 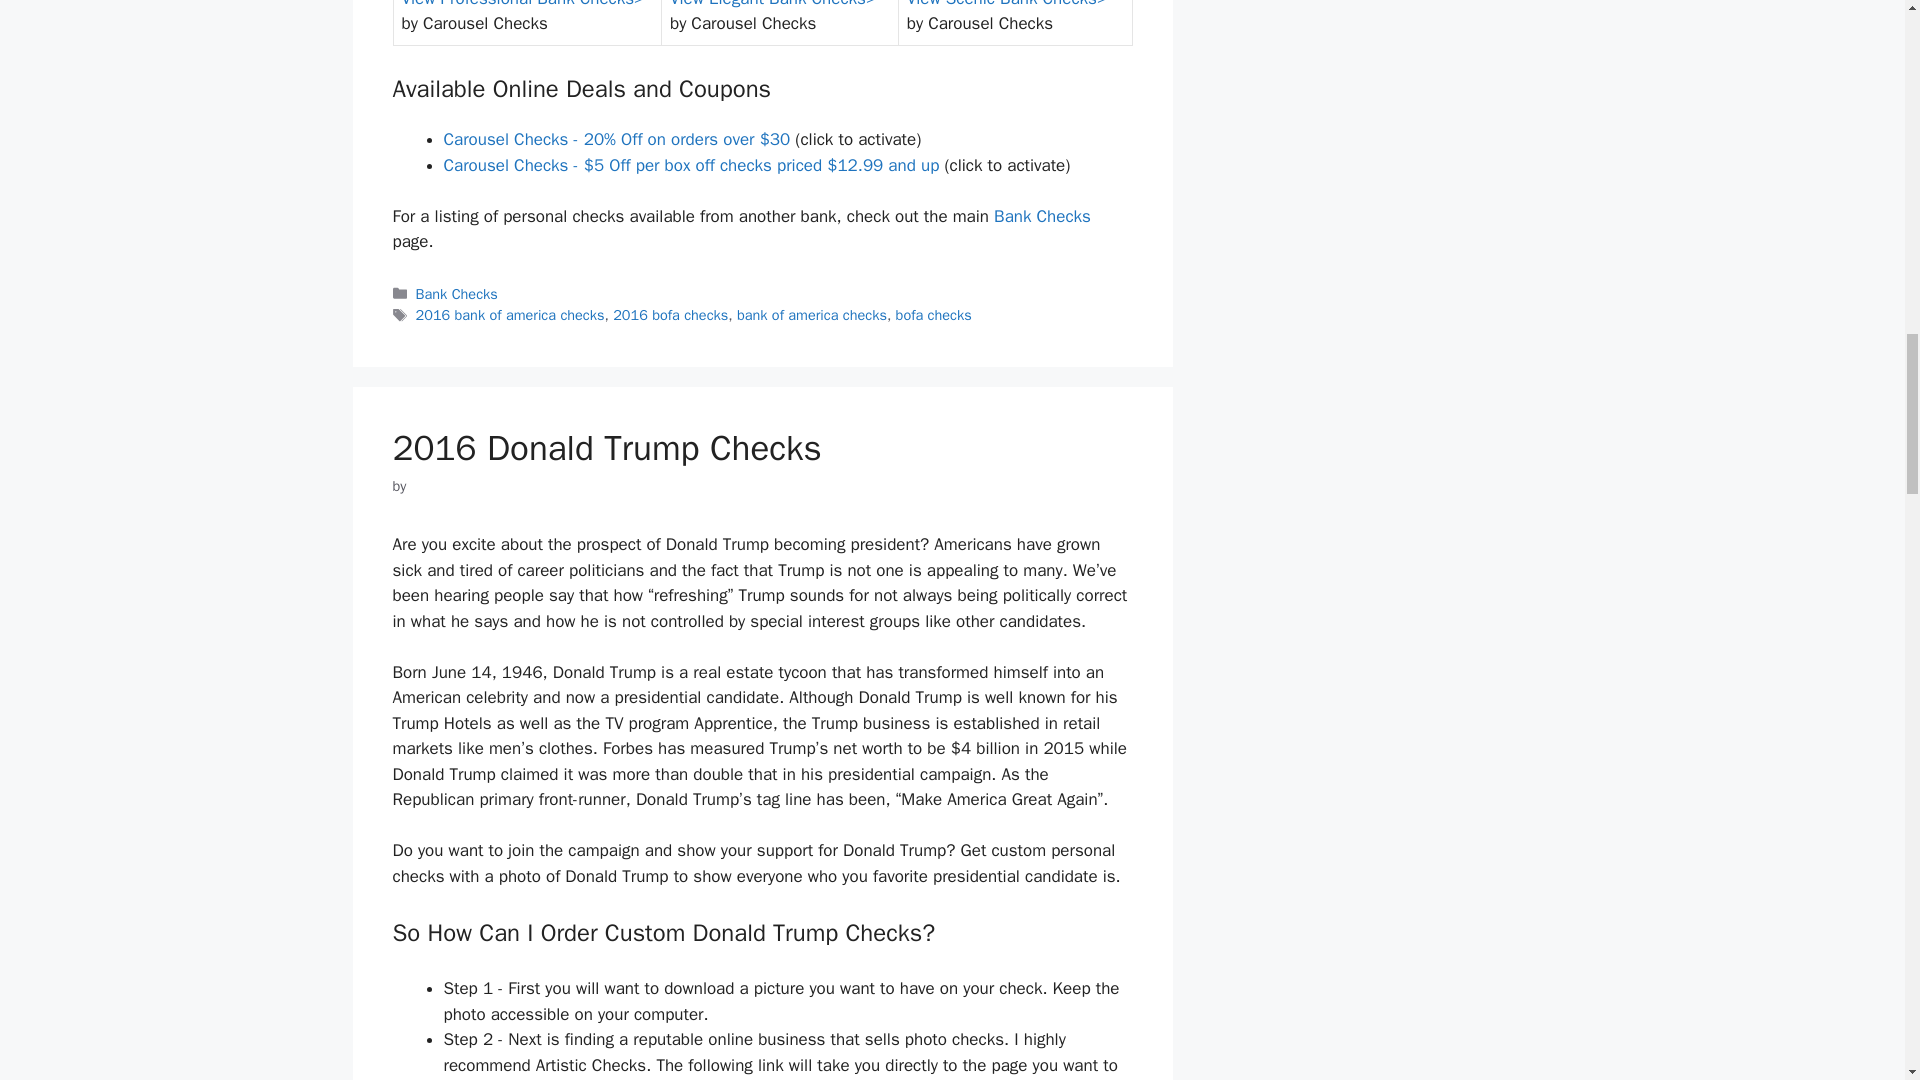 I want to click on 2016 bank of america checks, so click(x=510, y=314).